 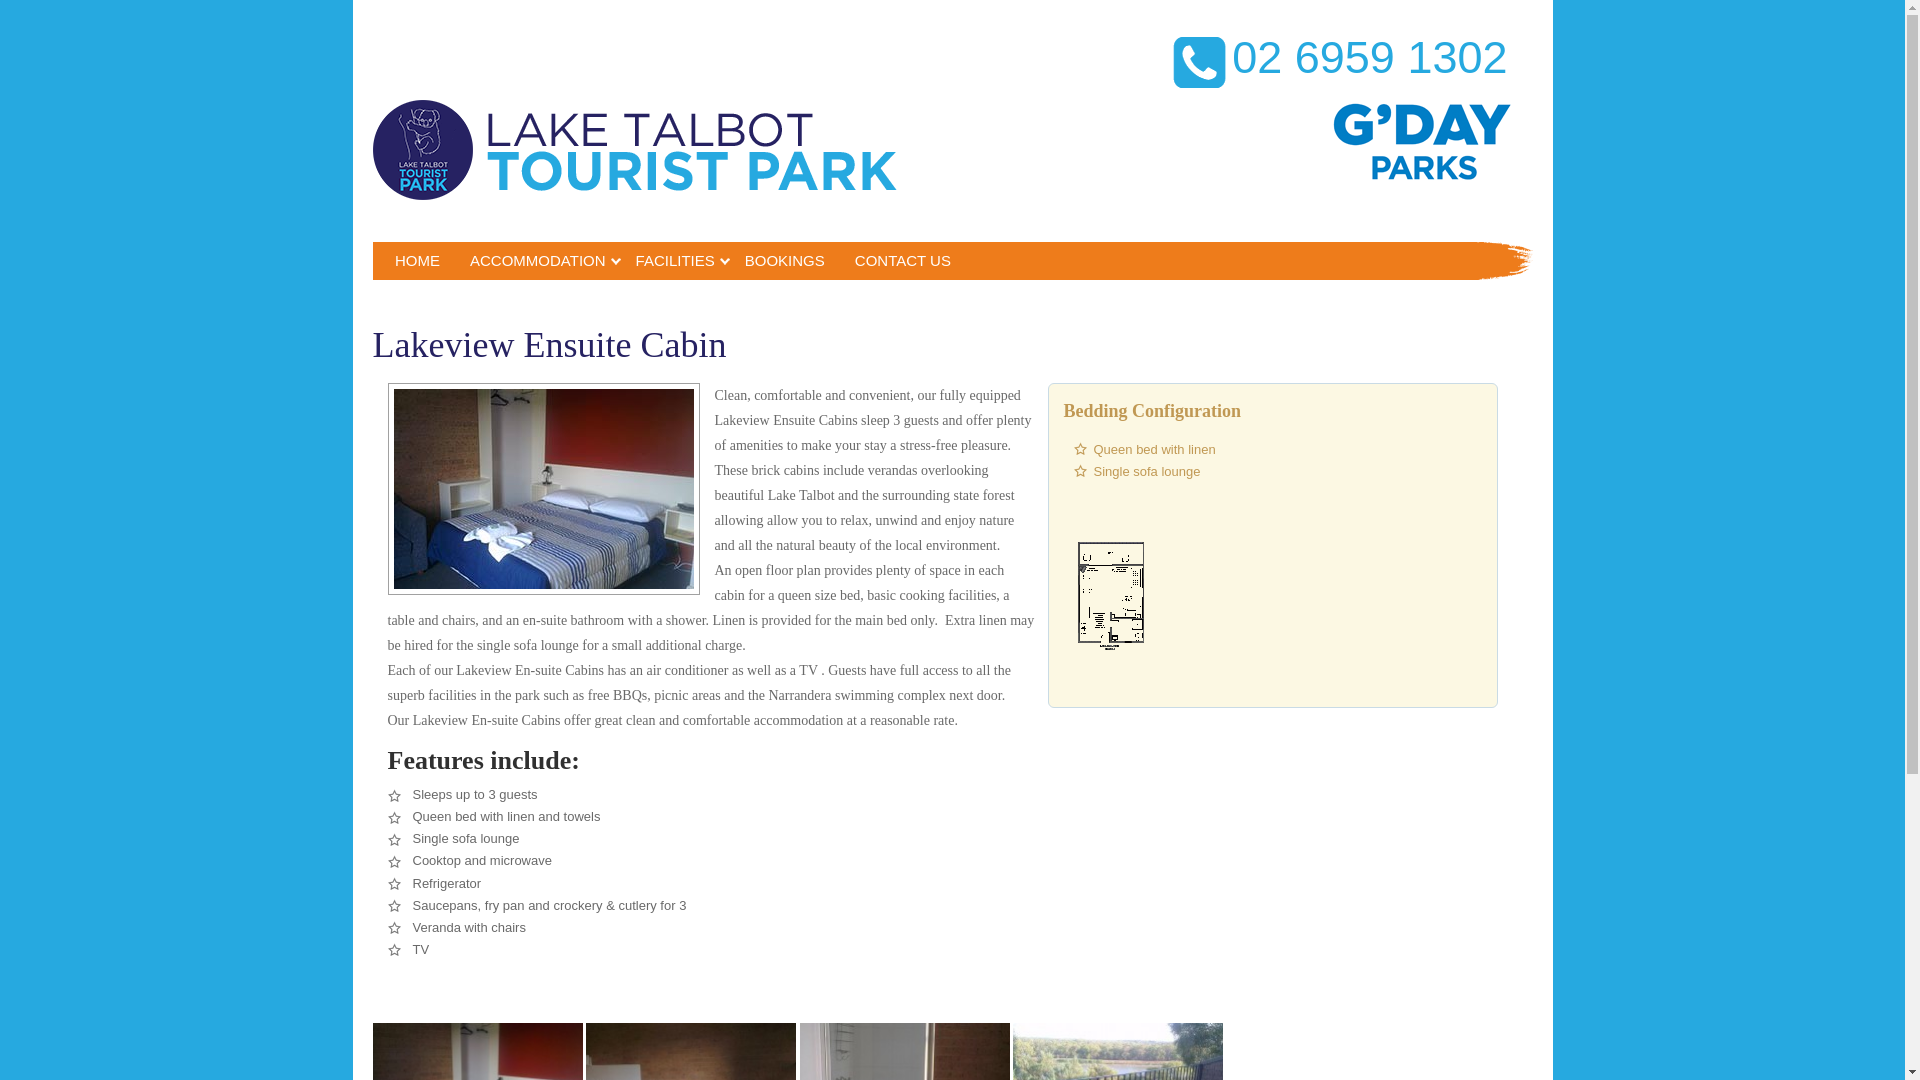 What do you see at coordinates (418, 260) in the screenshot?
I see `HOME` at bounding box center [418, 260].